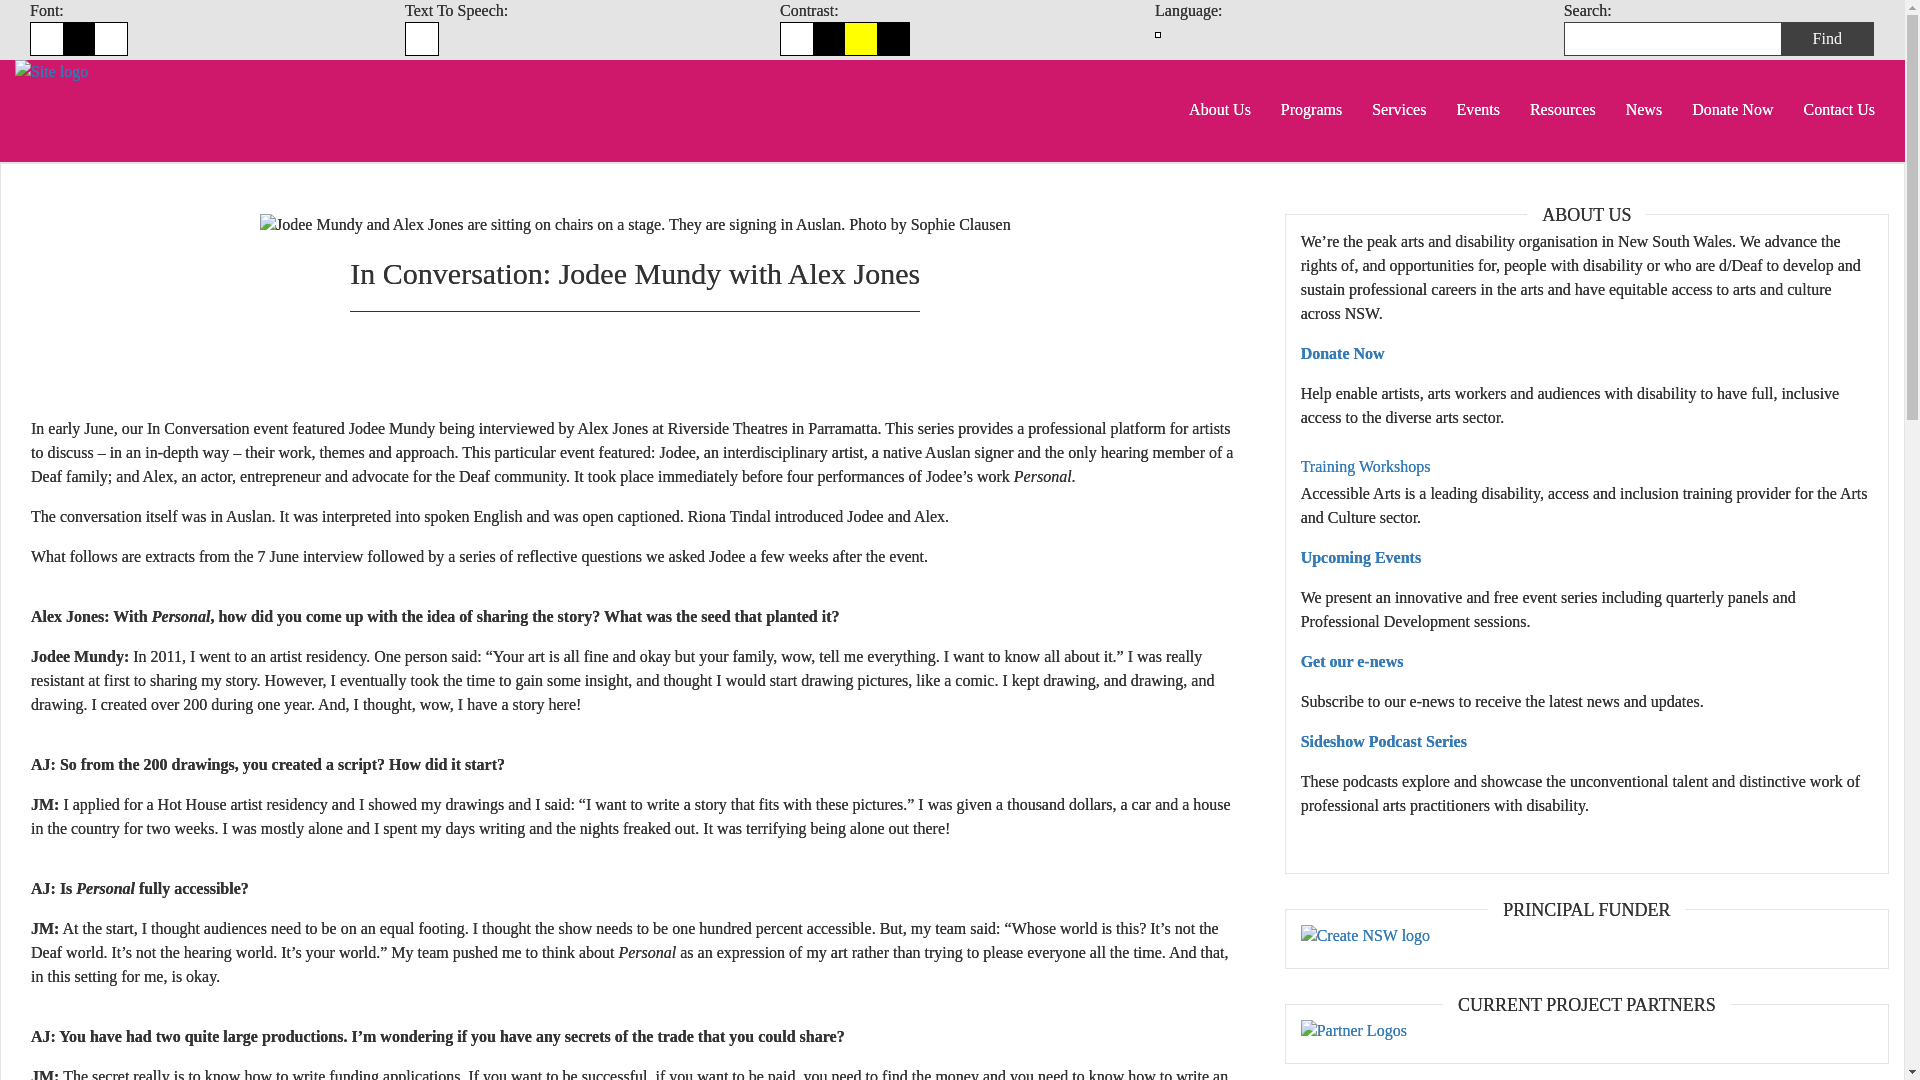  What do you see at coordinates (828, 38) in the screenshot?
I see `White and black contrast` at bounding box center [828, 38].